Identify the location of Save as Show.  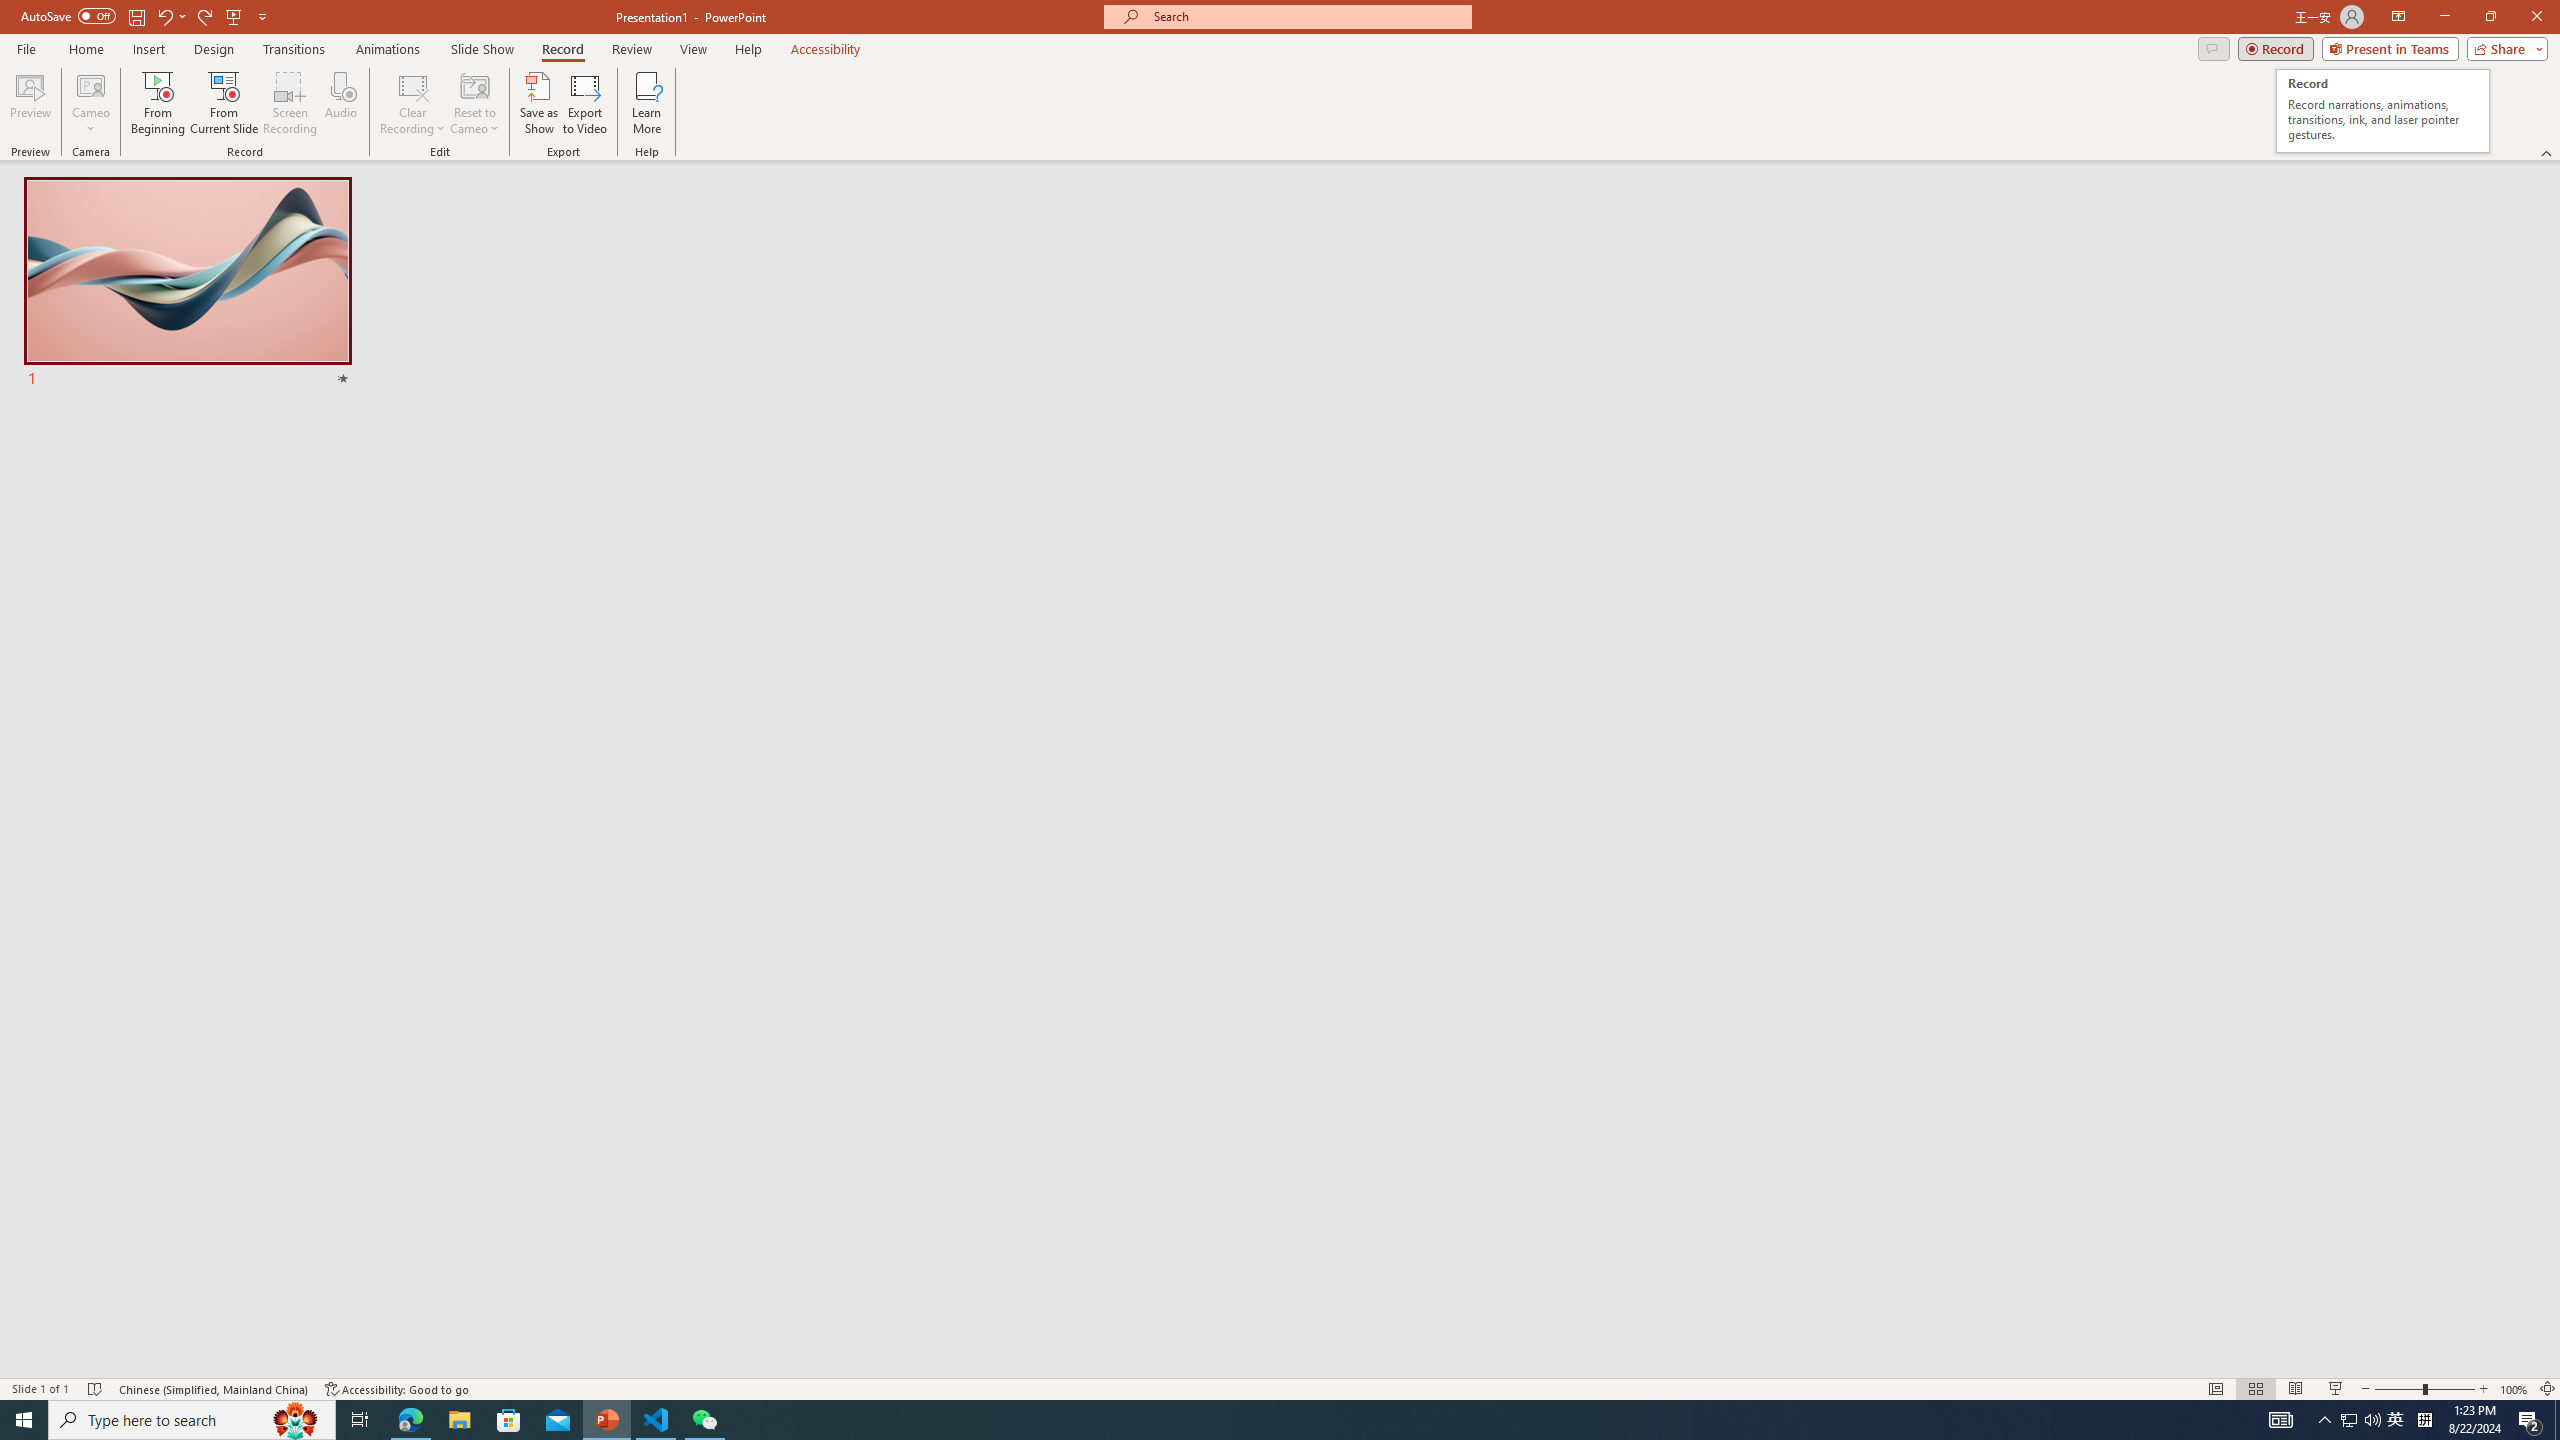
(538, 103).